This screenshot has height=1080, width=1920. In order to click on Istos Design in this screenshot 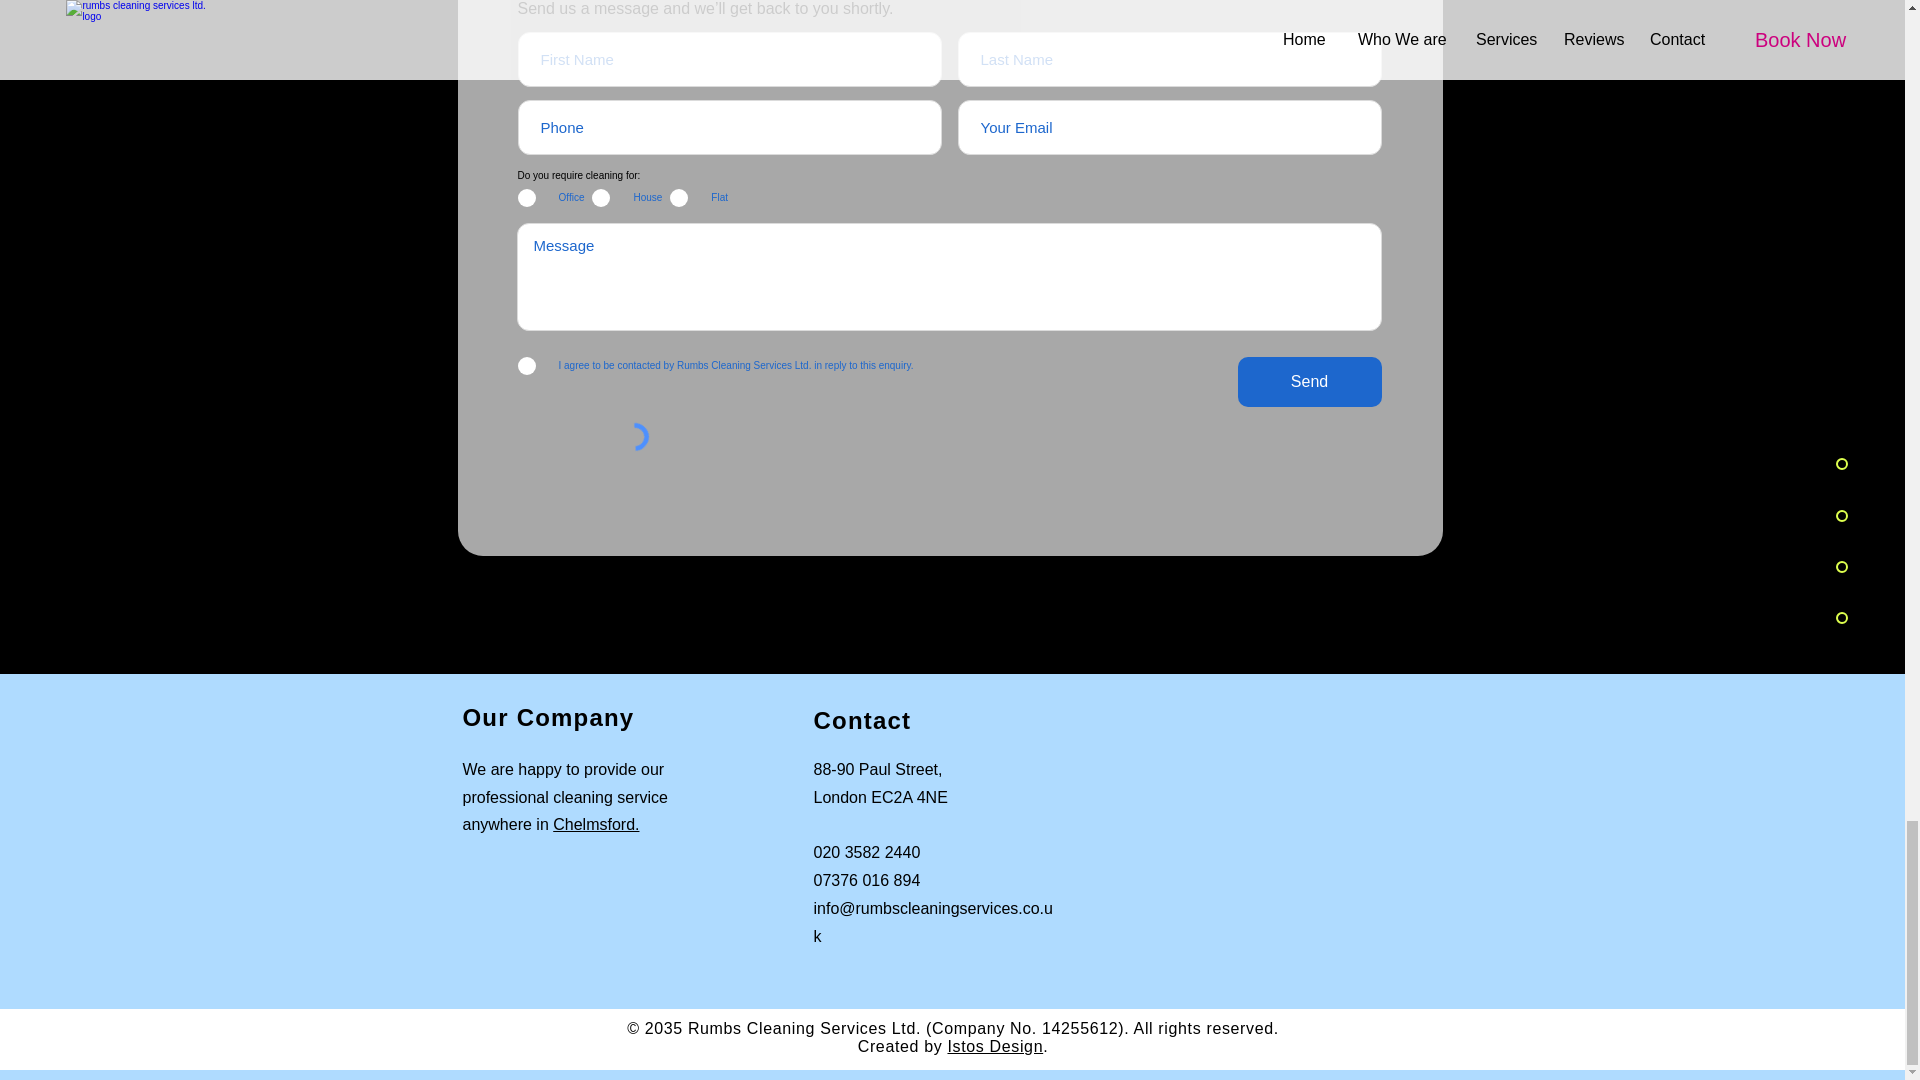, I will do `click(994, 1046)`.